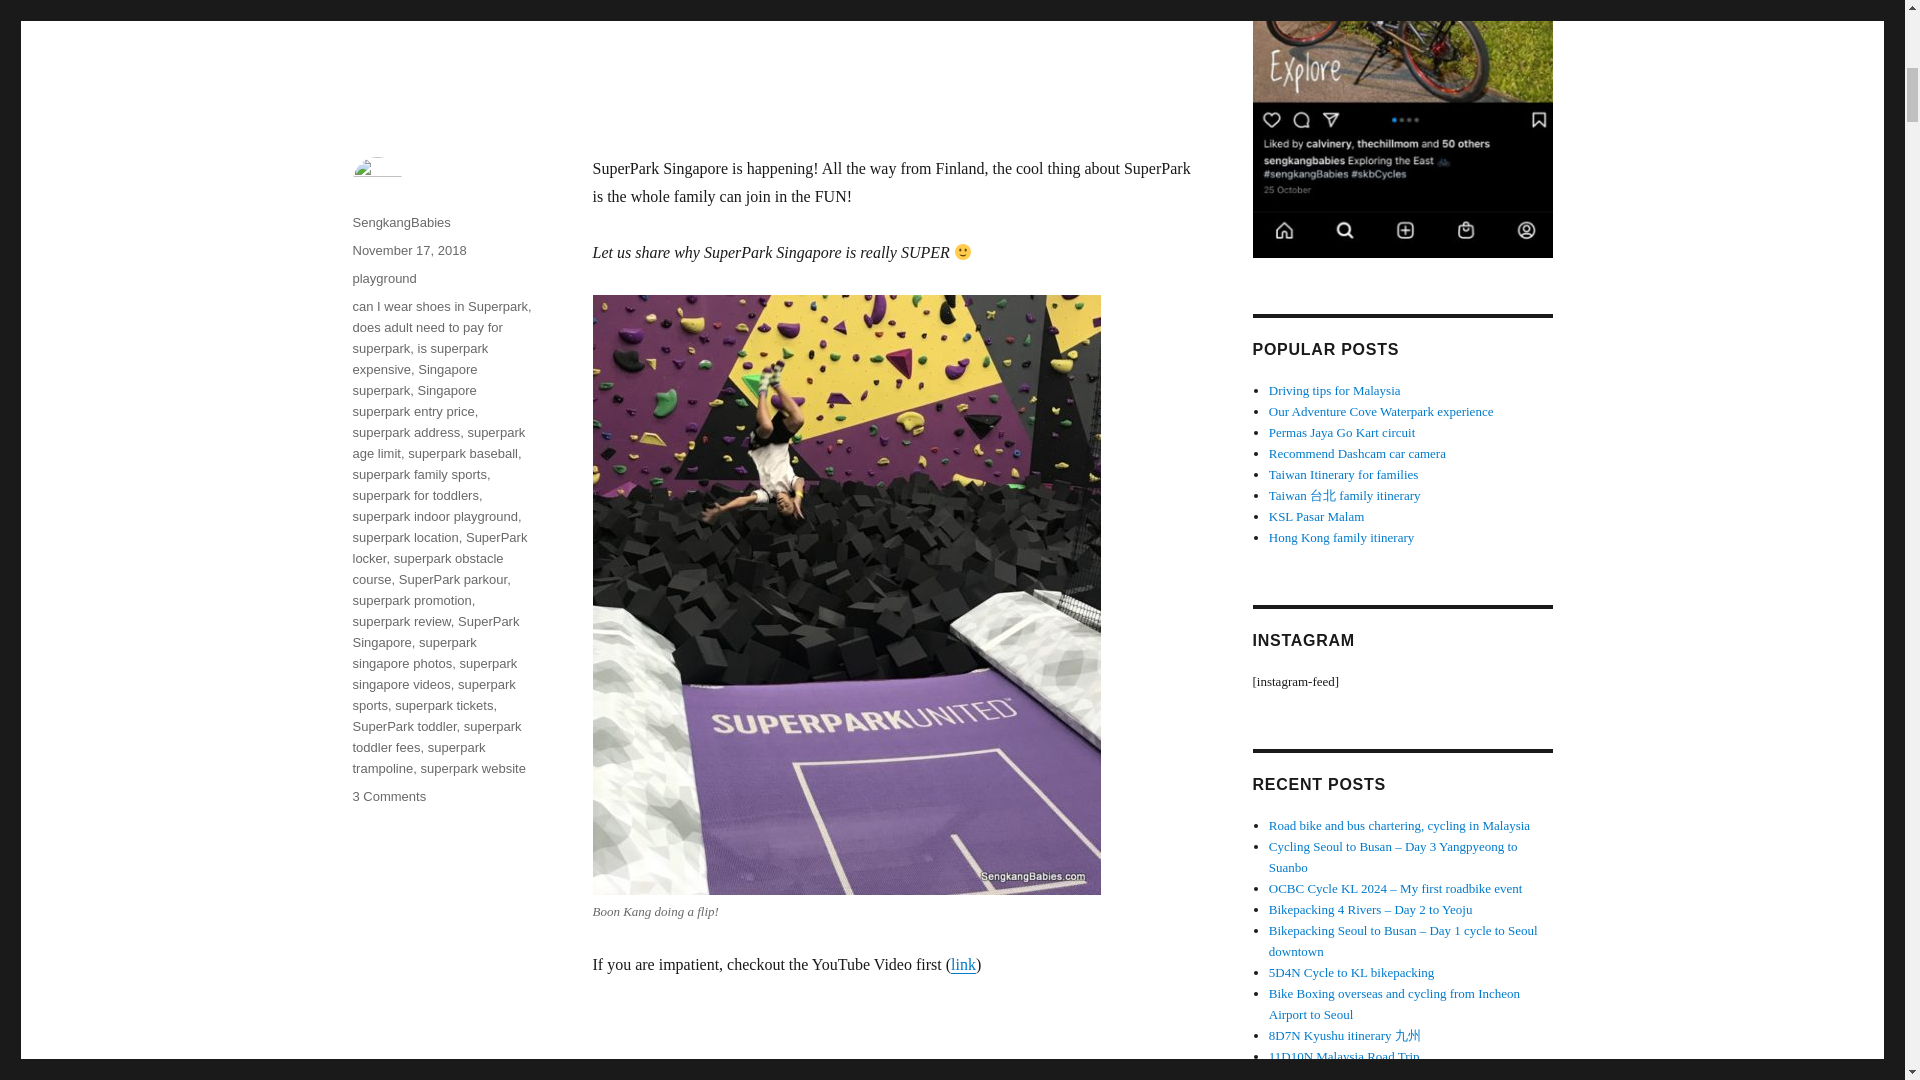  I want to click on superpark obstacle course, so click(427, 568).